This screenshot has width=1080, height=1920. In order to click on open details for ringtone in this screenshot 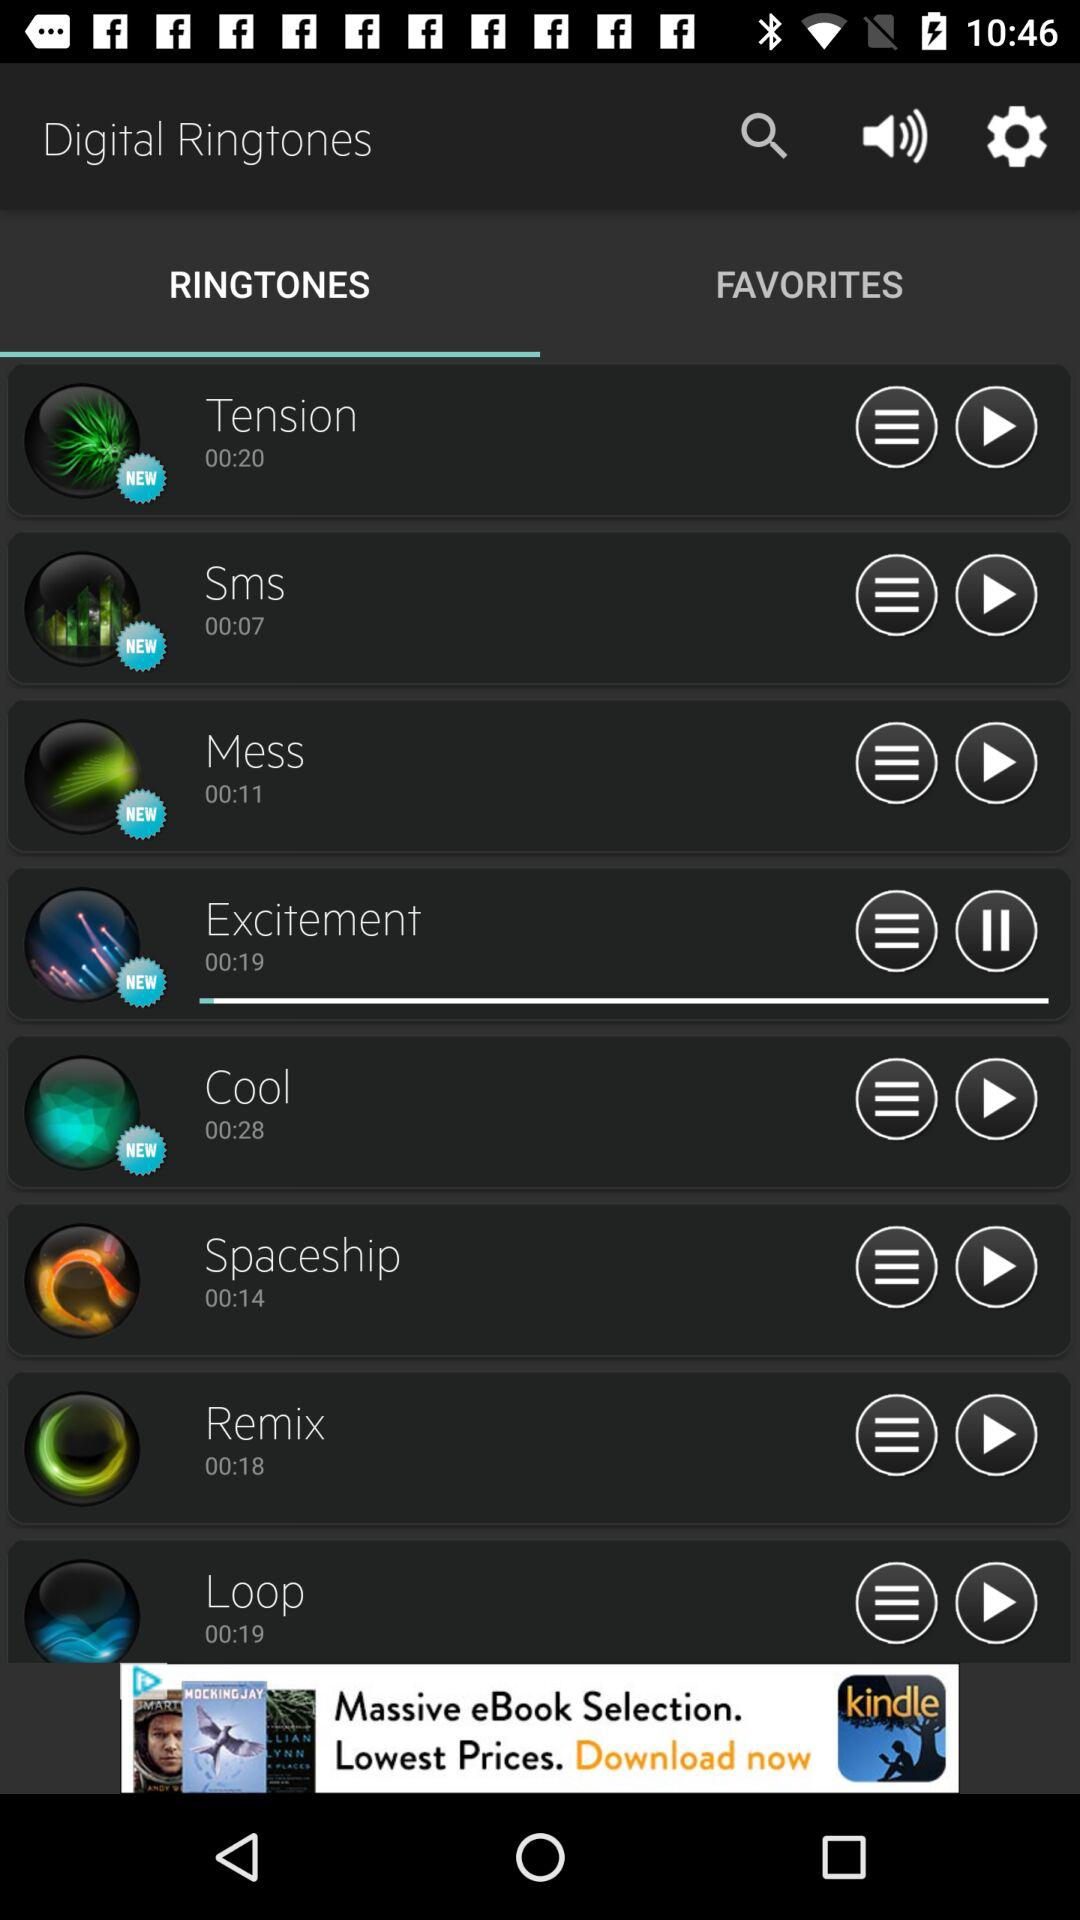, I will do `click(81, 1608)`.